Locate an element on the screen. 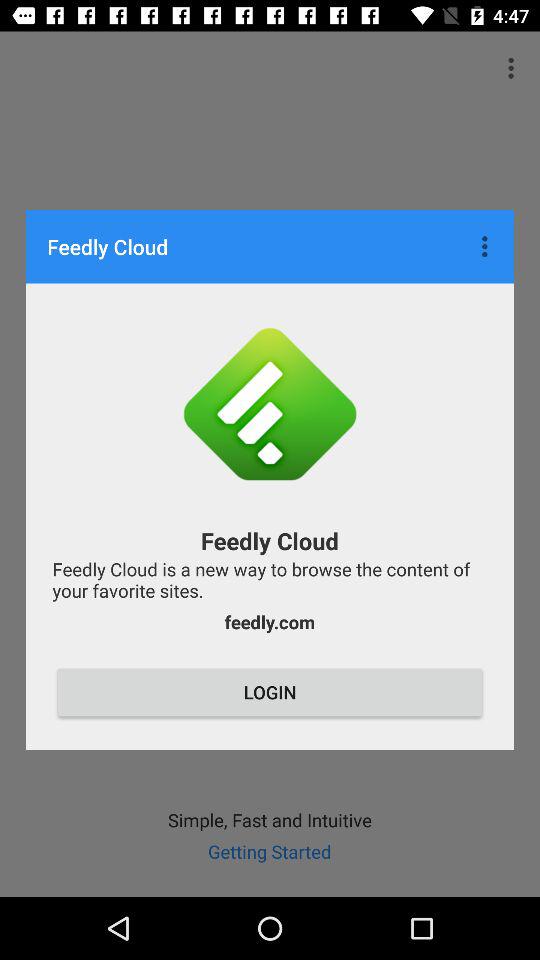 This screenshot has width=540, height=960. turn on the icon at the bottom is located at coordinates (270, 692).